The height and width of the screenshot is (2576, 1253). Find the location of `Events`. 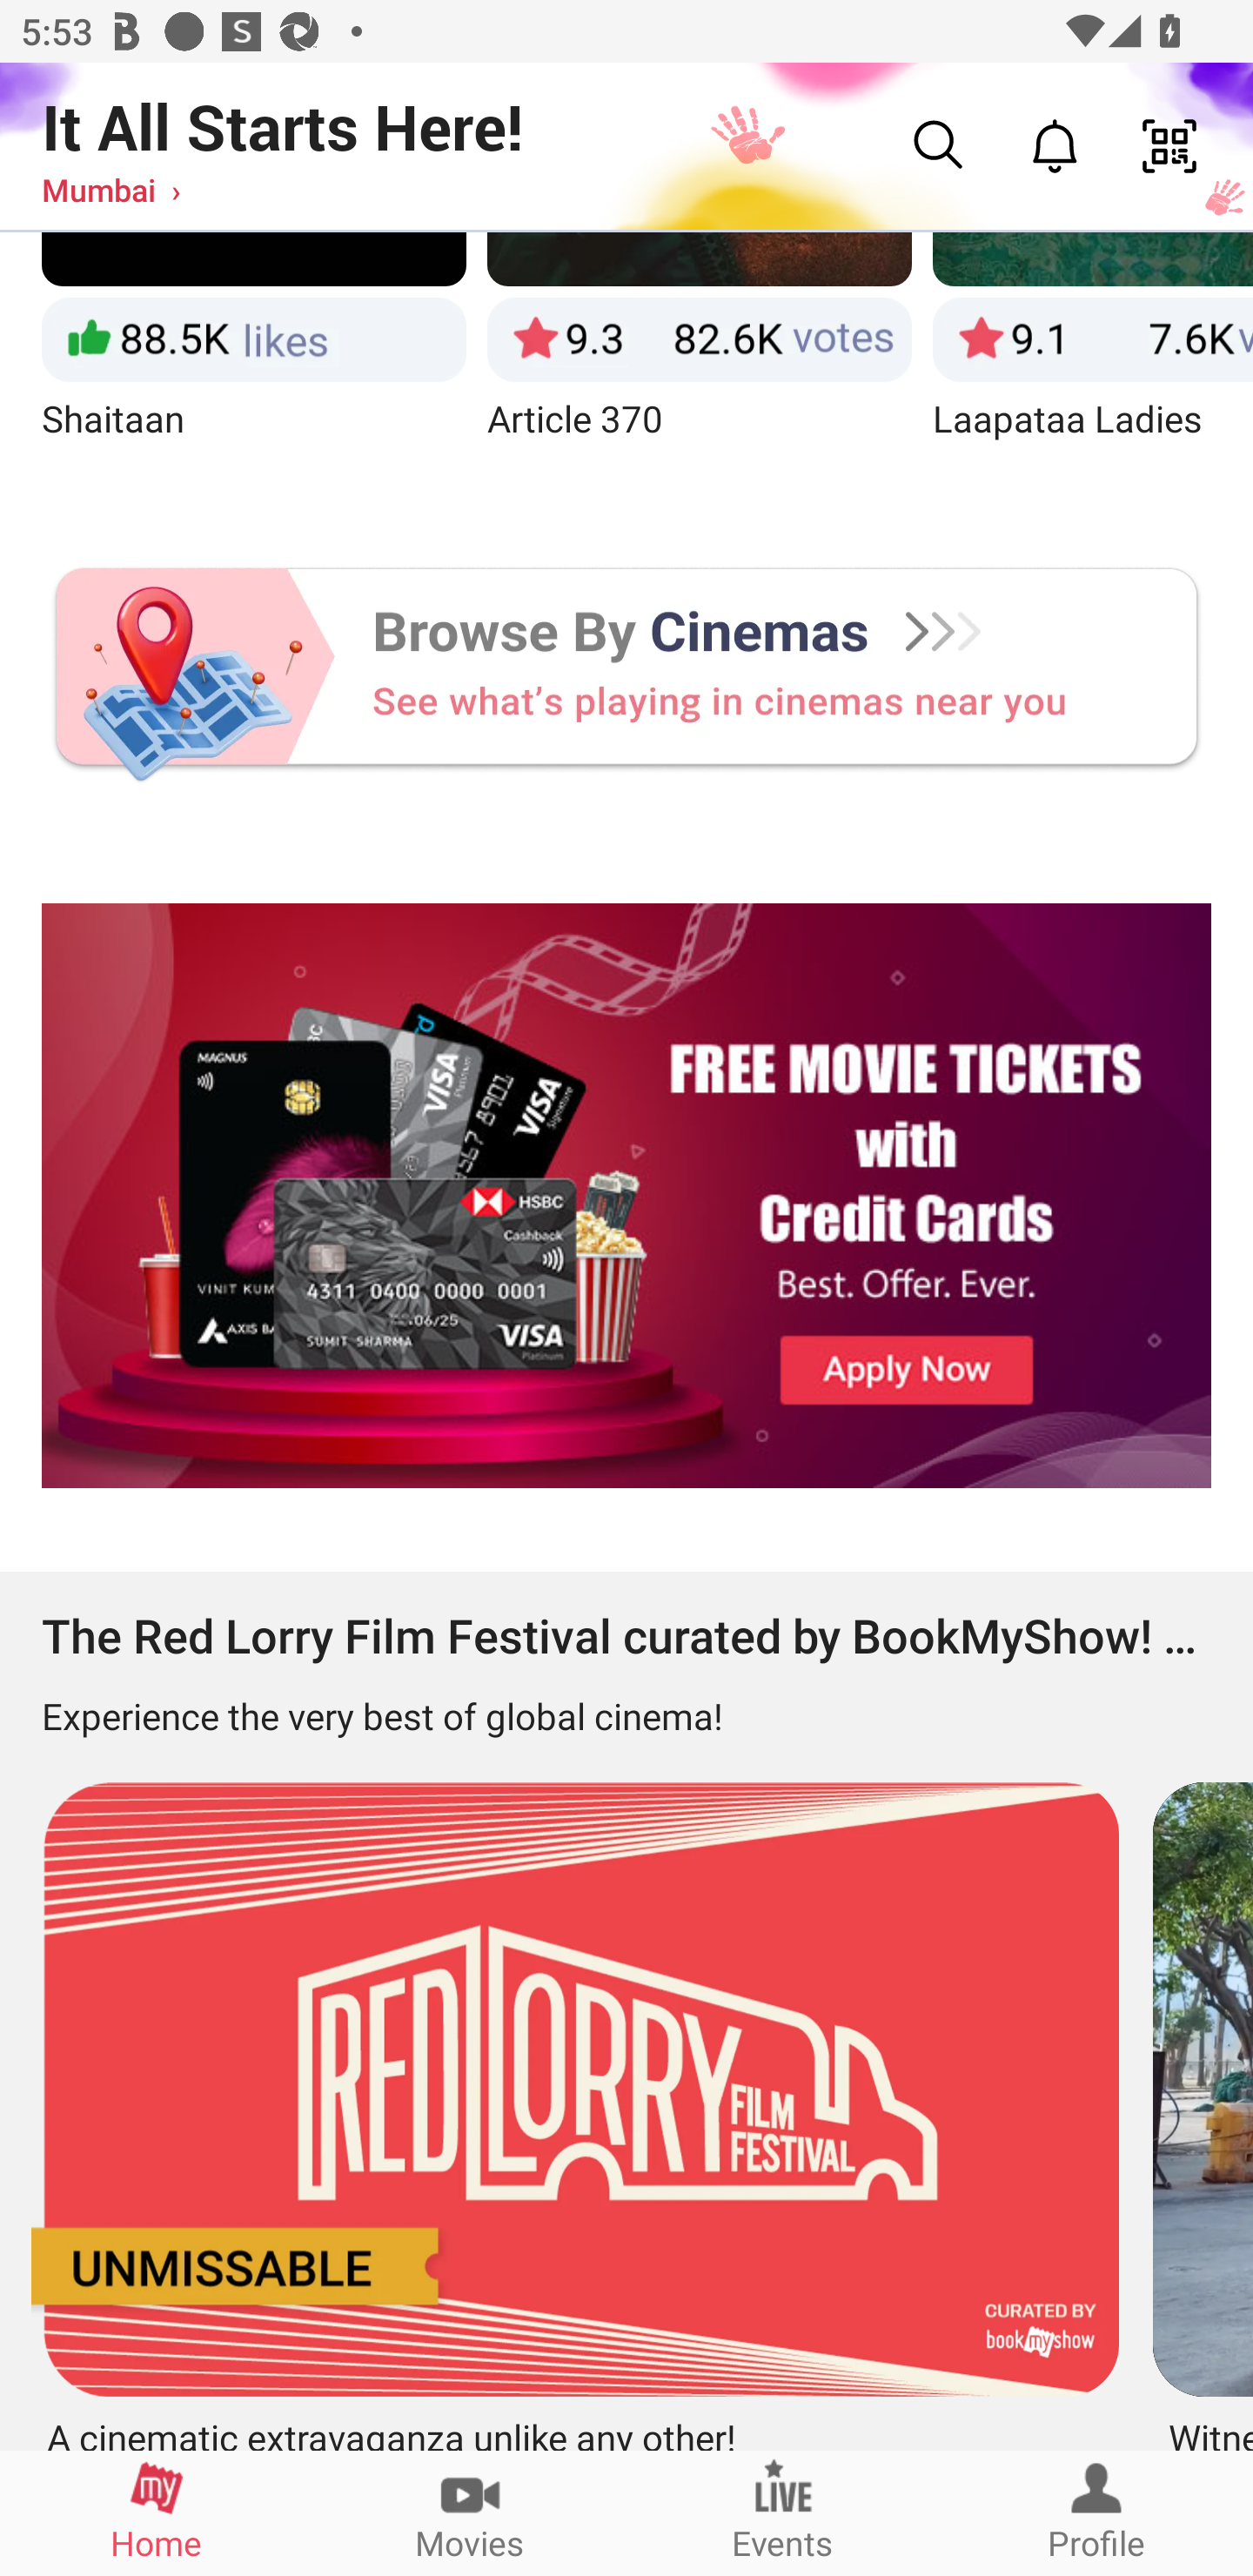

Events is located at coordinates (783, 2512).